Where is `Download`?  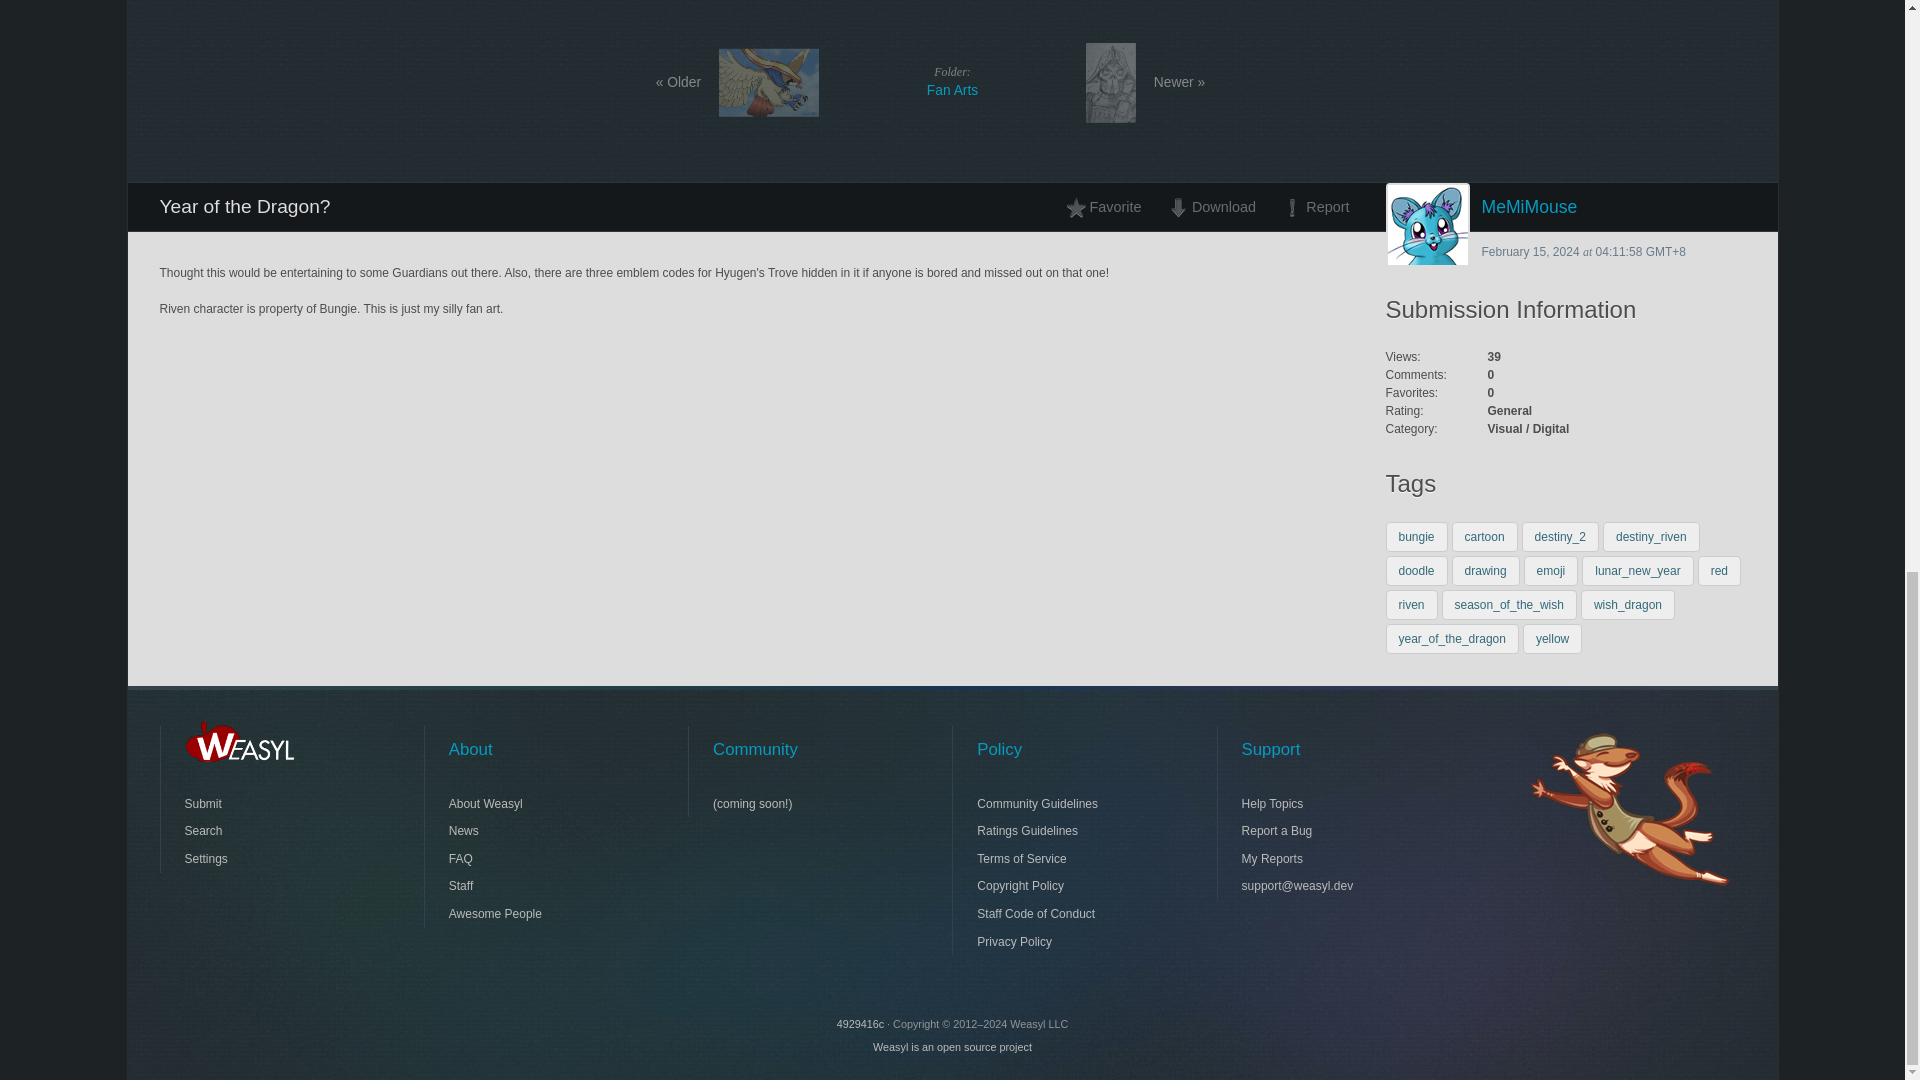
Download is located at coordinates (1412, 604).